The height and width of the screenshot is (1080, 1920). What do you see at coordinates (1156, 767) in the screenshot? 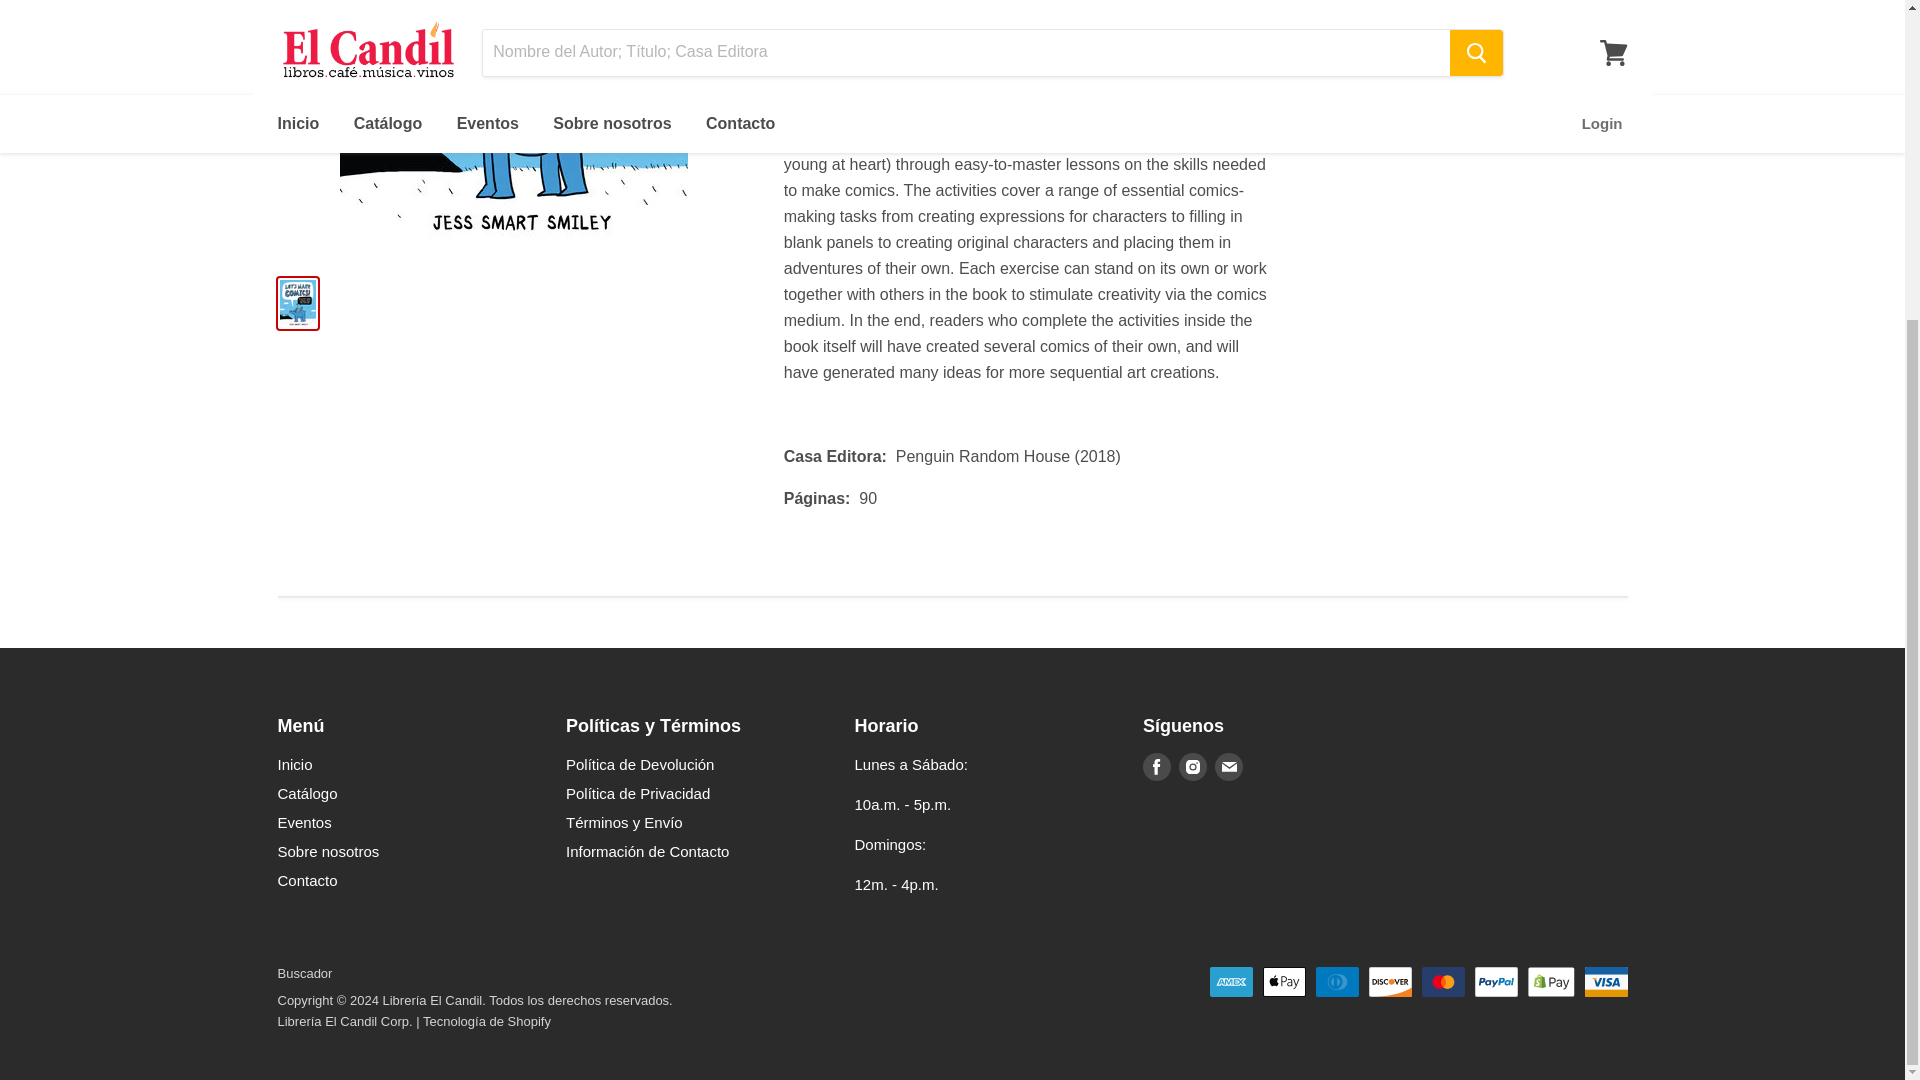
I see `Facebook` at bounding box center [1156, 767].